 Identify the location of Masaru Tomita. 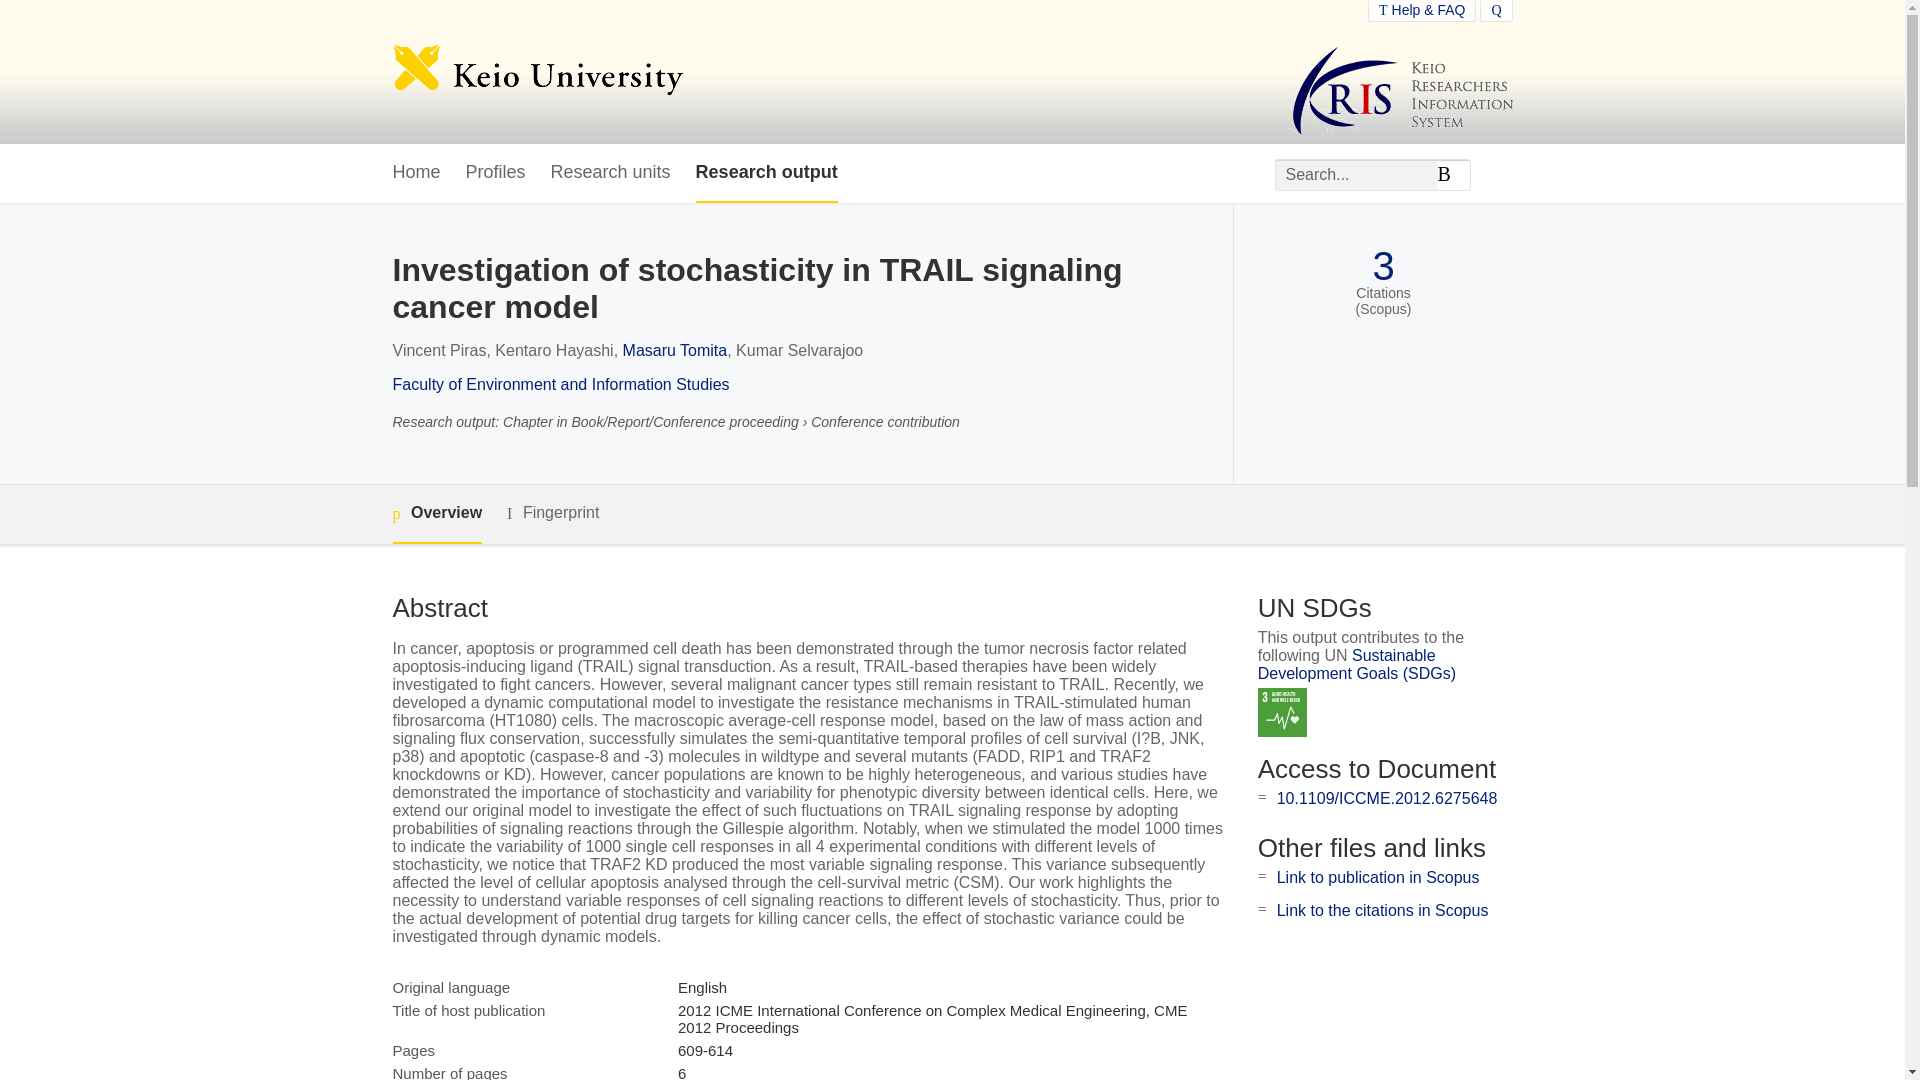
(674, 350).